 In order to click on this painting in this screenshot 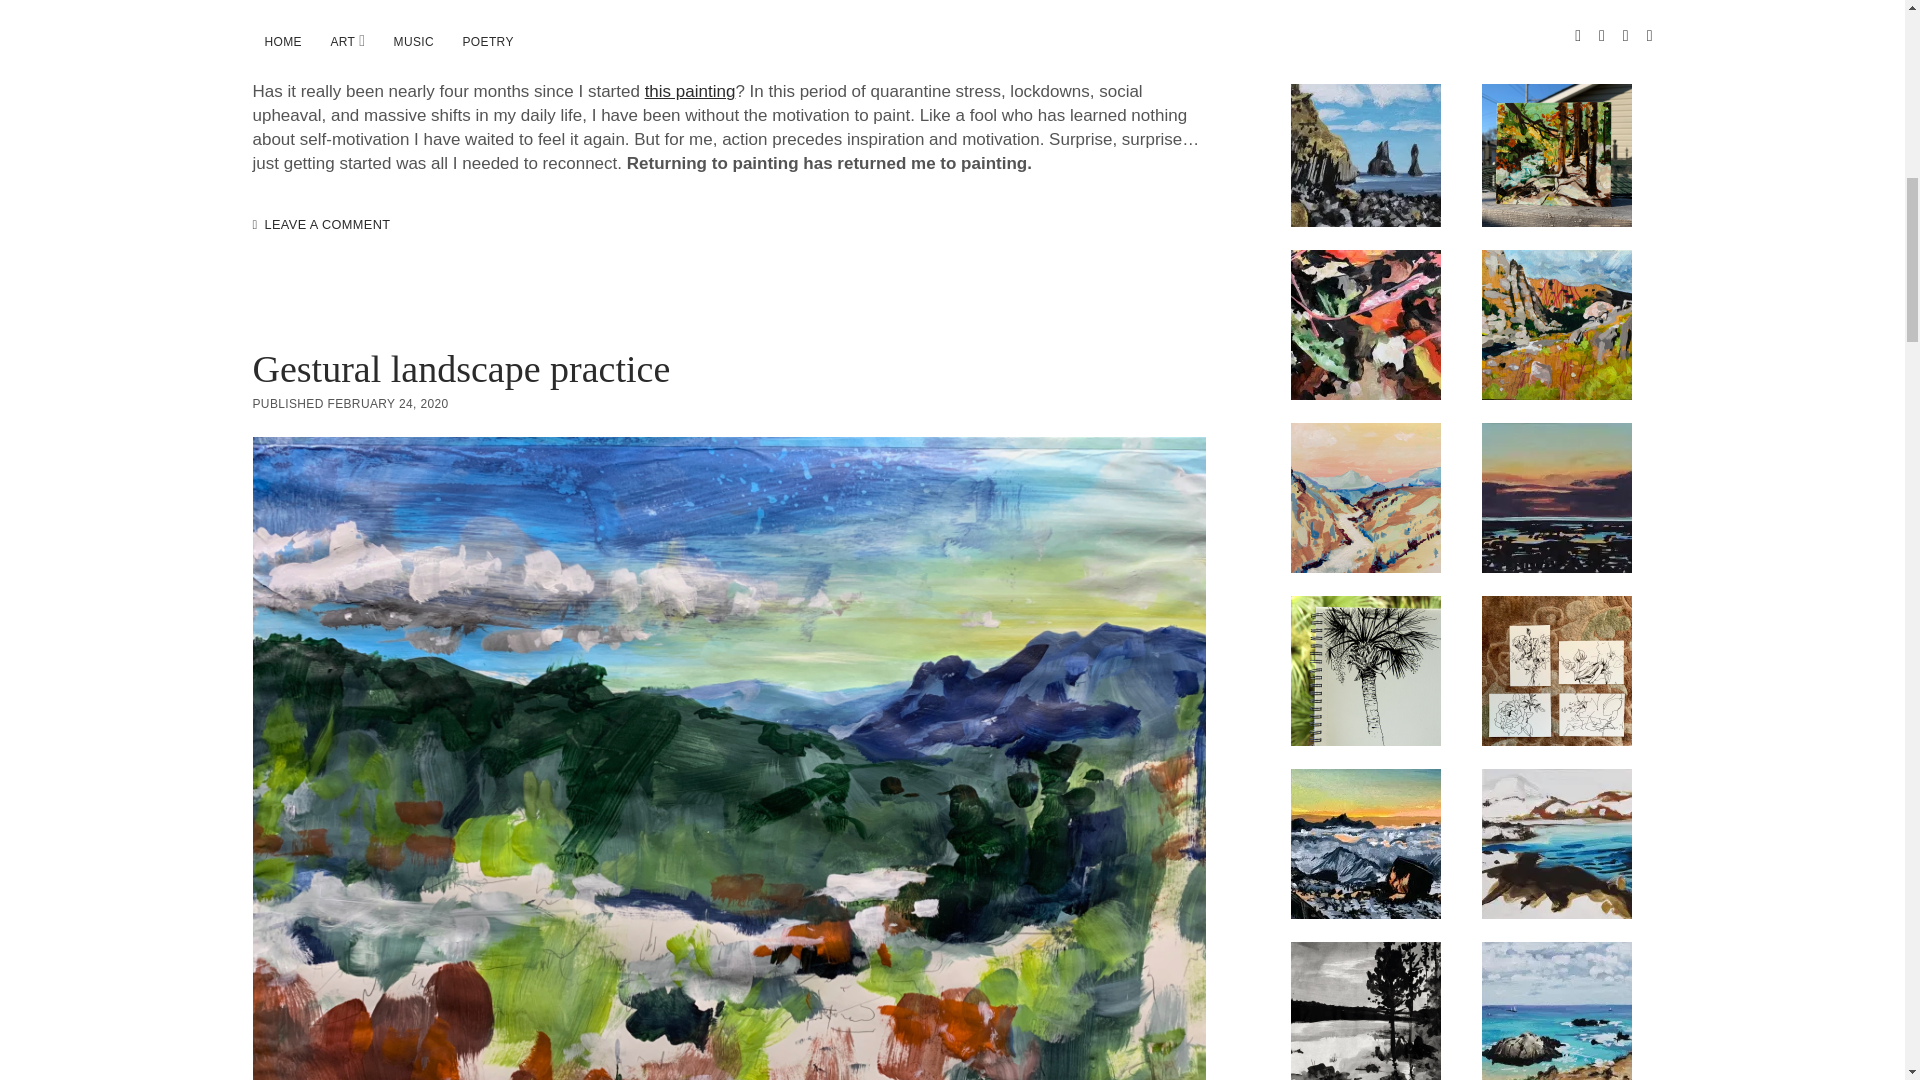, I will do `click(690, 92)`.